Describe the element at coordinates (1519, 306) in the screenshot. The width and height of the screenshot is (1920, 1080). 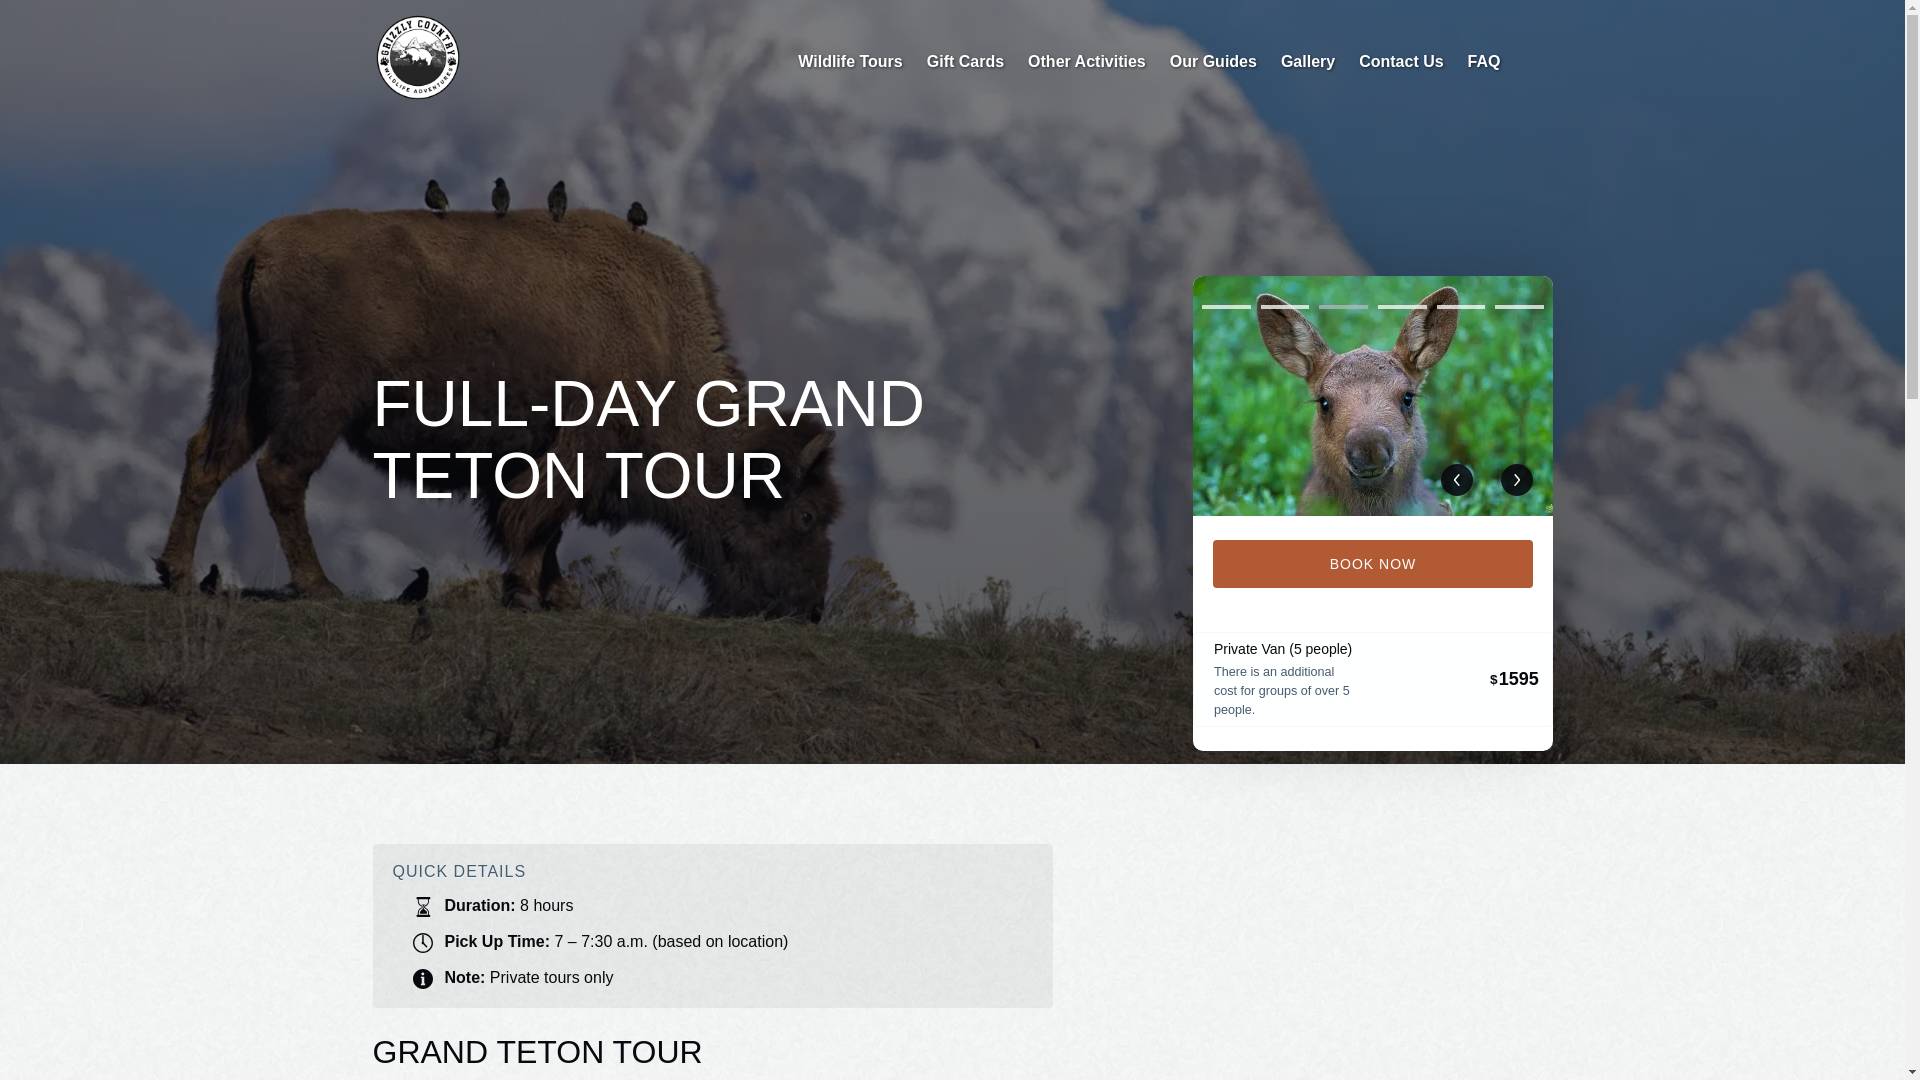
I see `6` at that location.